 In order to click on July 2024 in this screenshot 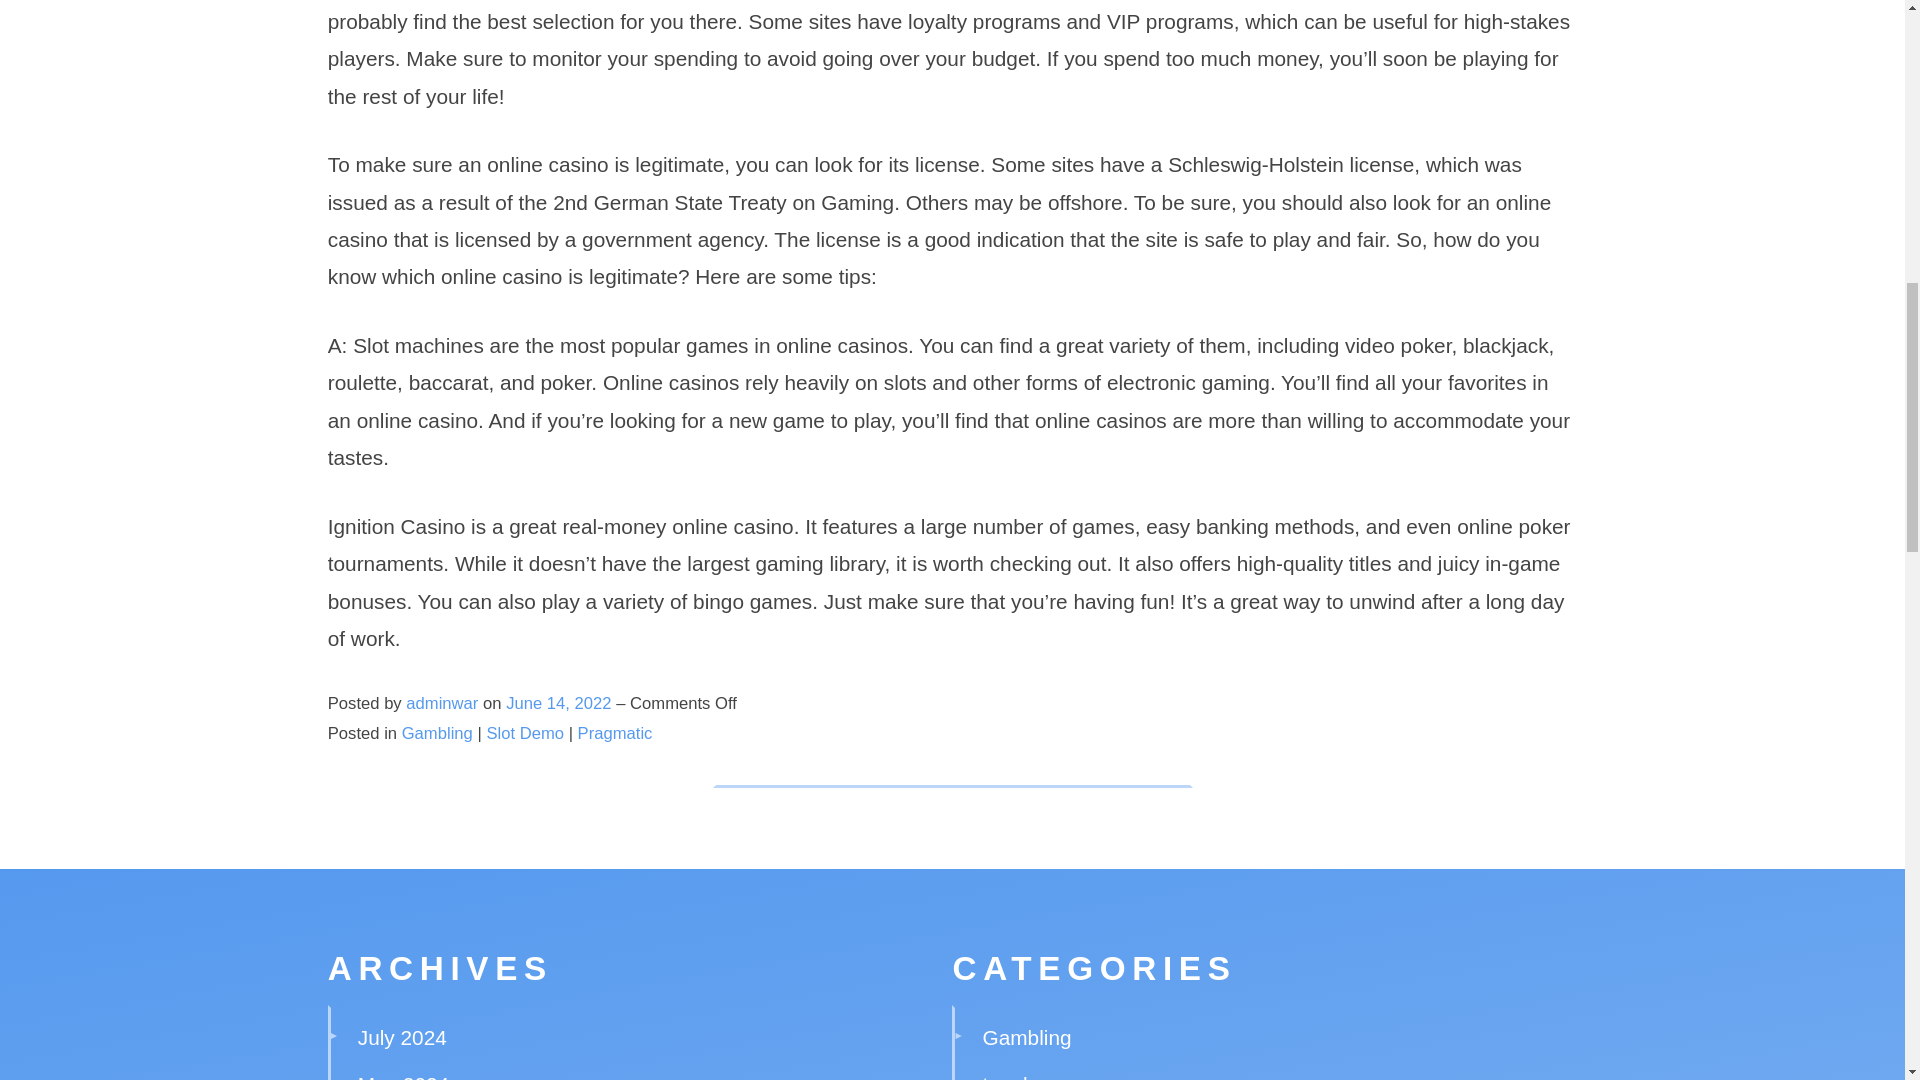, I will do `click(402, 1037)`.